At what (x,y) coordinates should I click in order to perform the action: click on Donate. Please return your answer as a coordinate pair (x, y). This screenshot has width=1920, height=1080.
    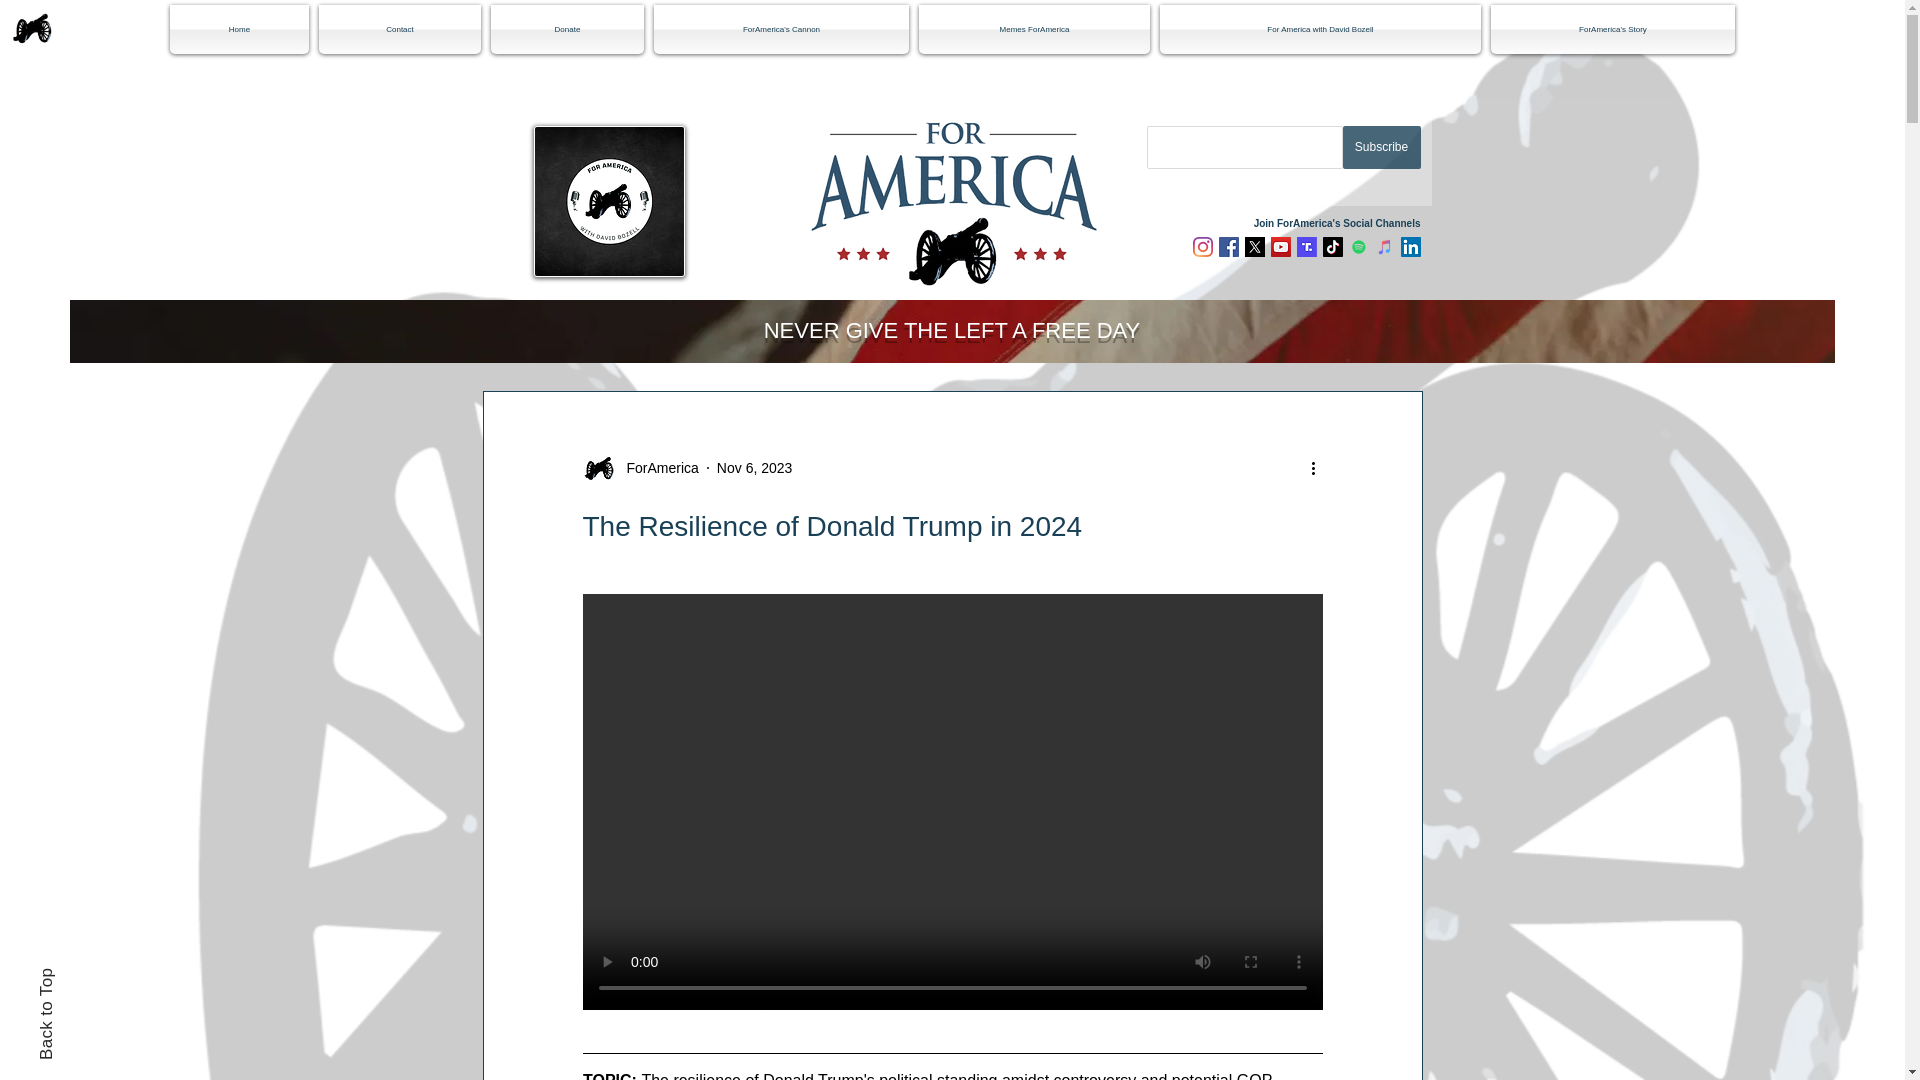
    Looking at the image, I should click on (566, 30).